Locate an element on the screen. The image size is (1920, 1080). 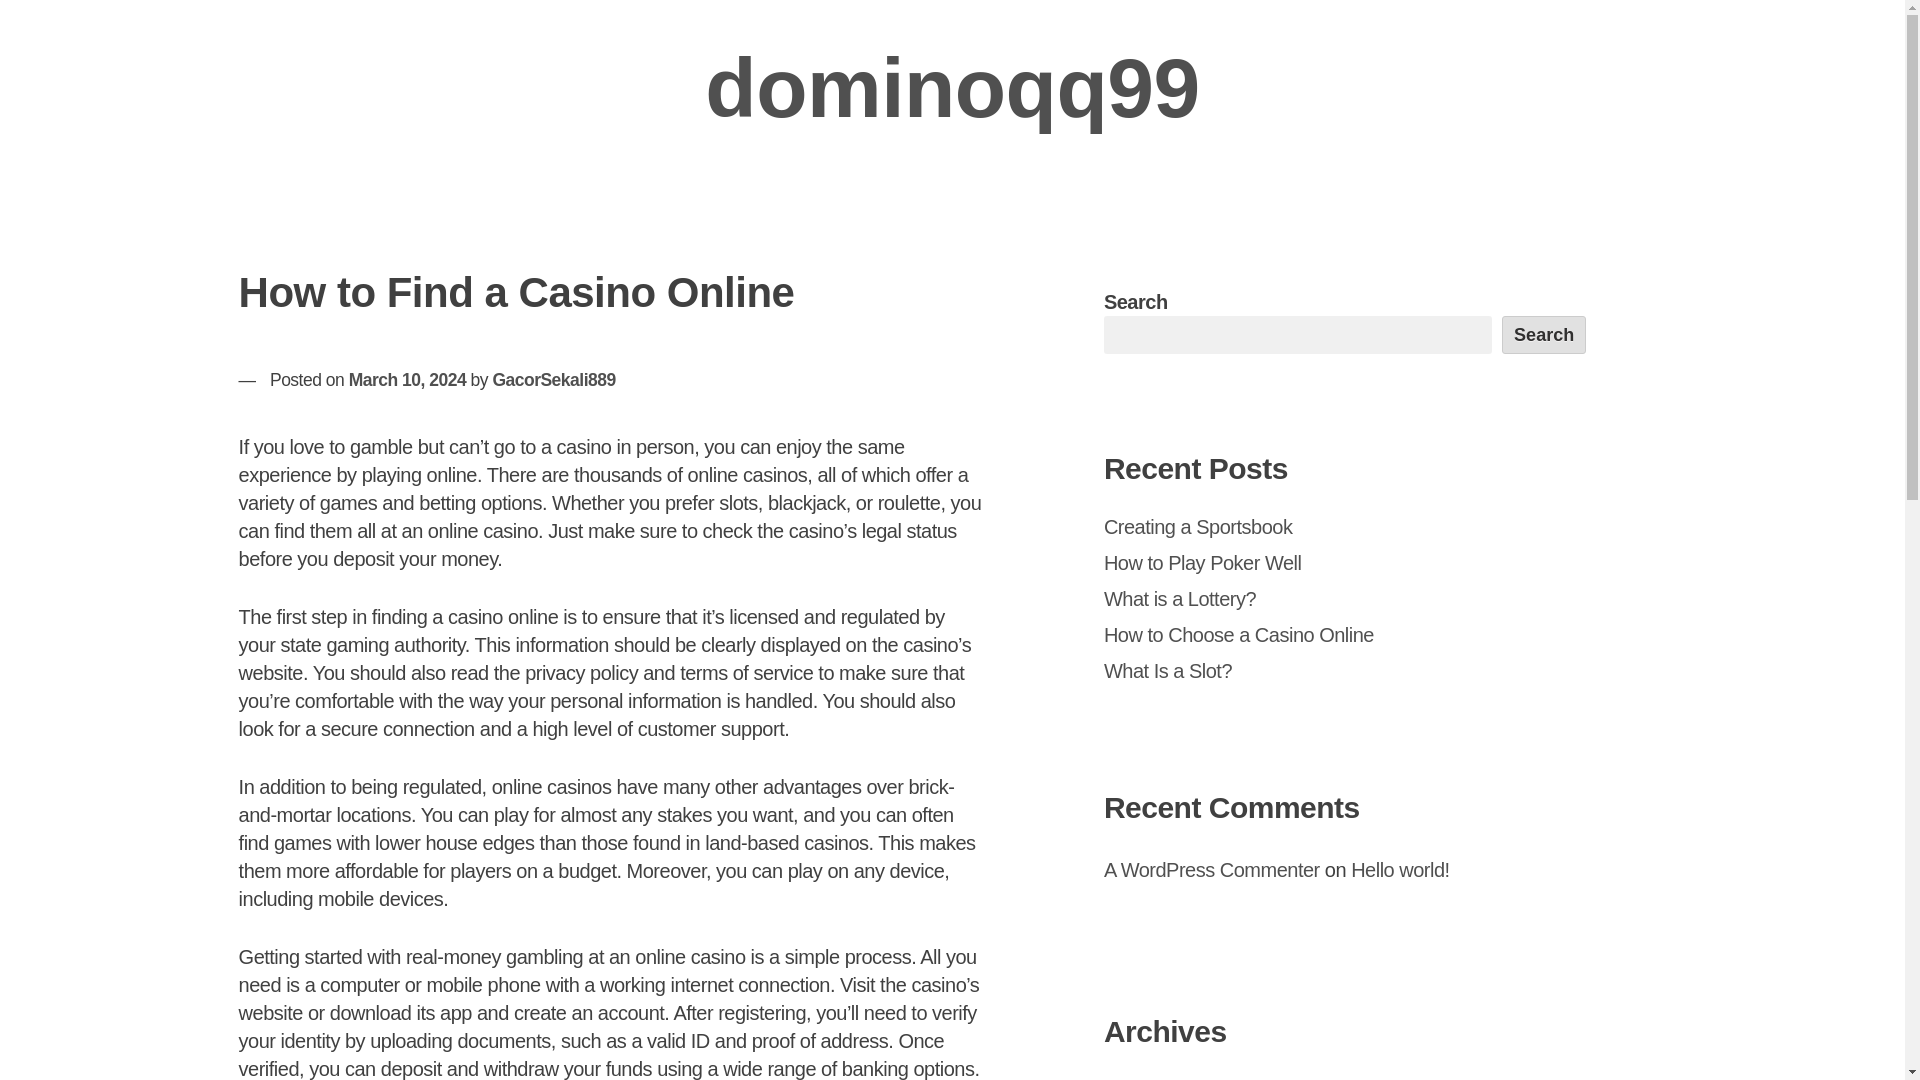
GacorSekali889 is located at coordinates (552, 380).